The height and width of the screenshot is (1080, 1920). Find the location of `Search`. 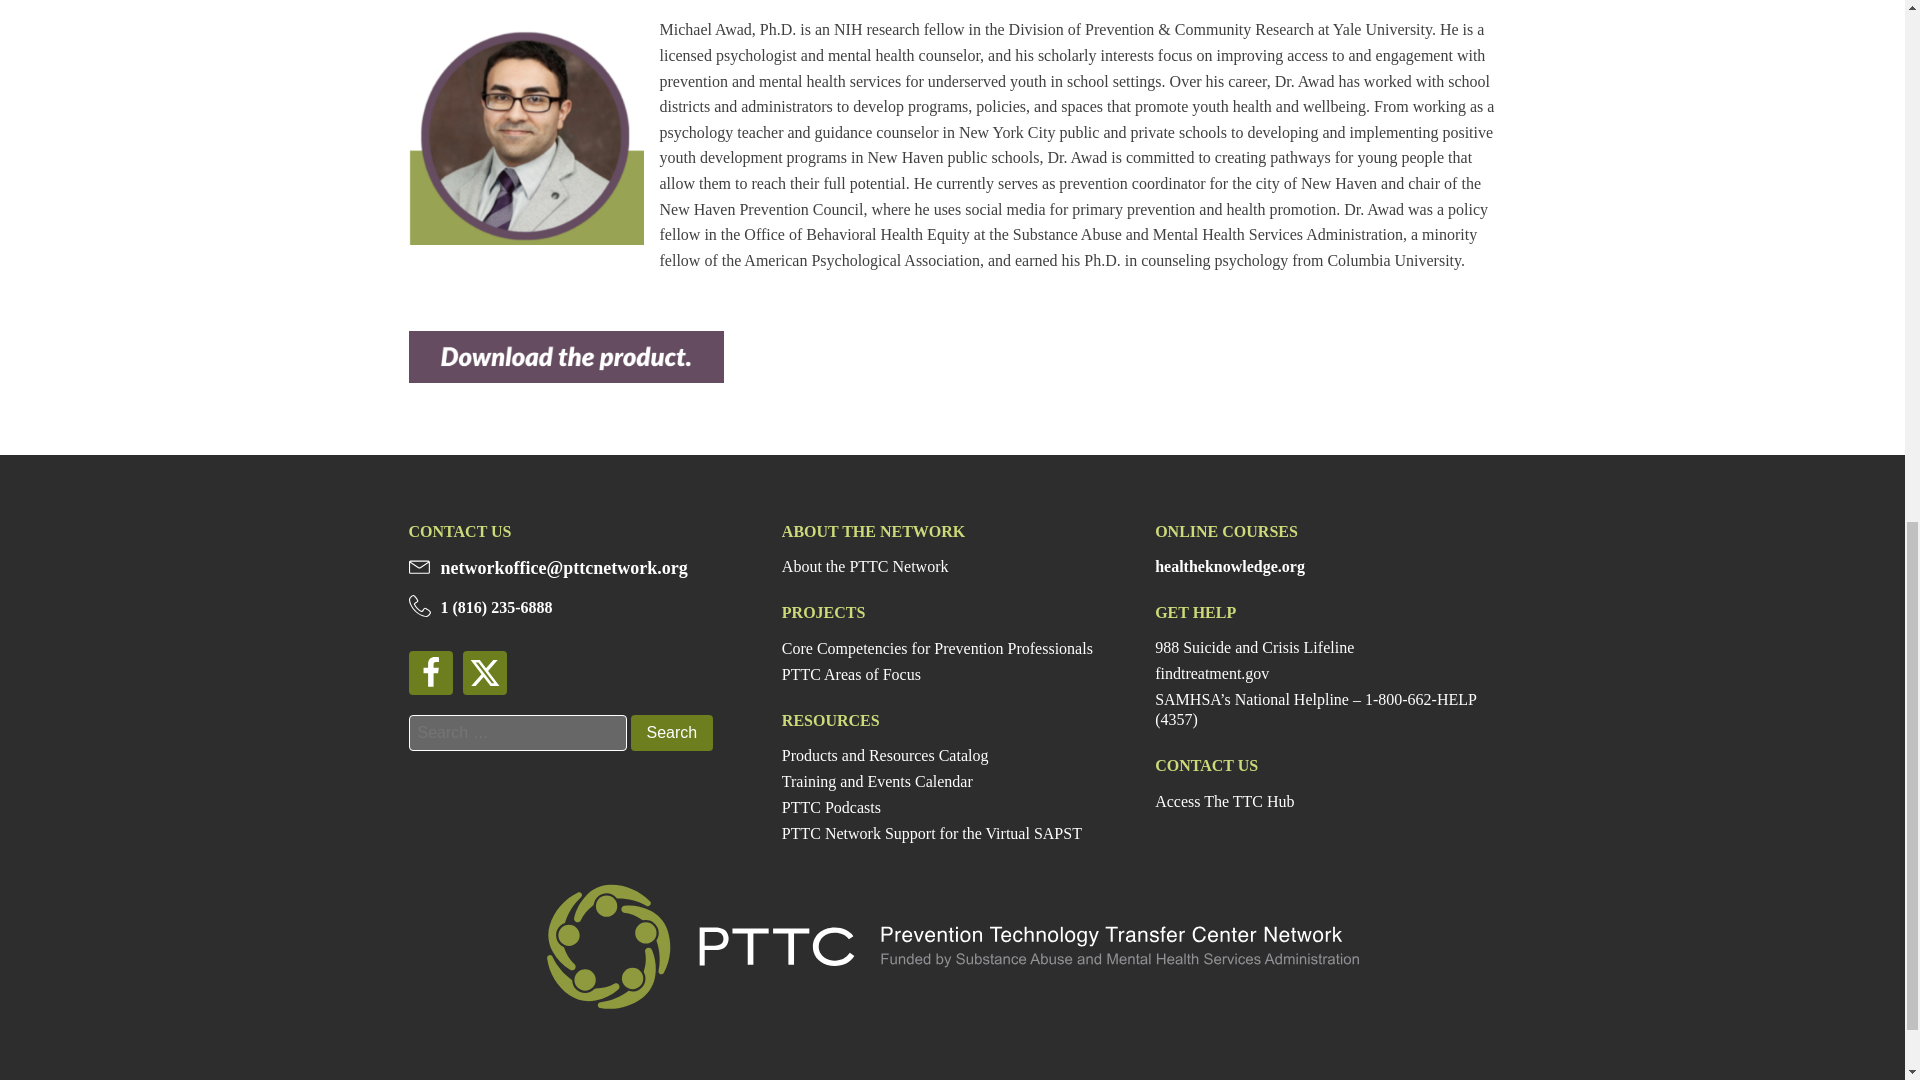

Search is located at coordinates (670, 732).